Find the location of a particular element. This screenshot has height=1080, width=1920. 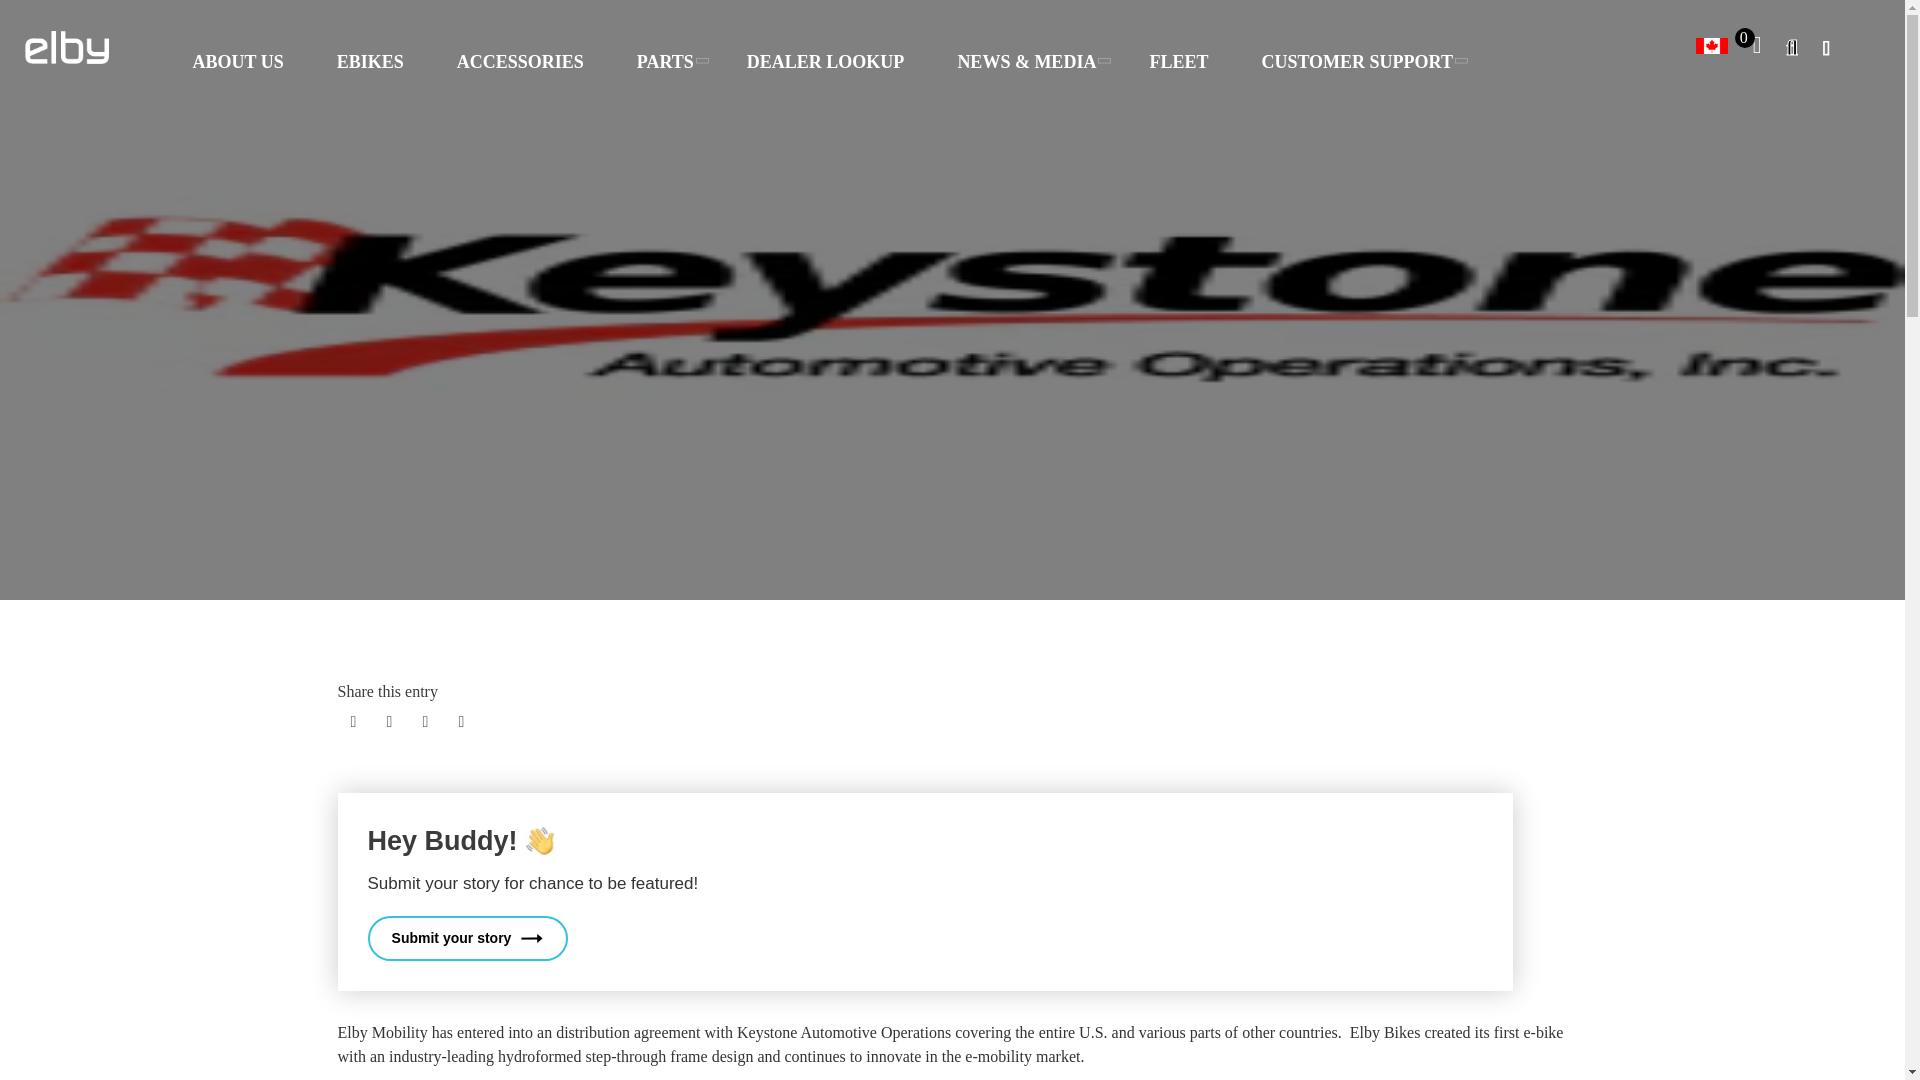

ABOUT US is located at coordinates (238, 62).